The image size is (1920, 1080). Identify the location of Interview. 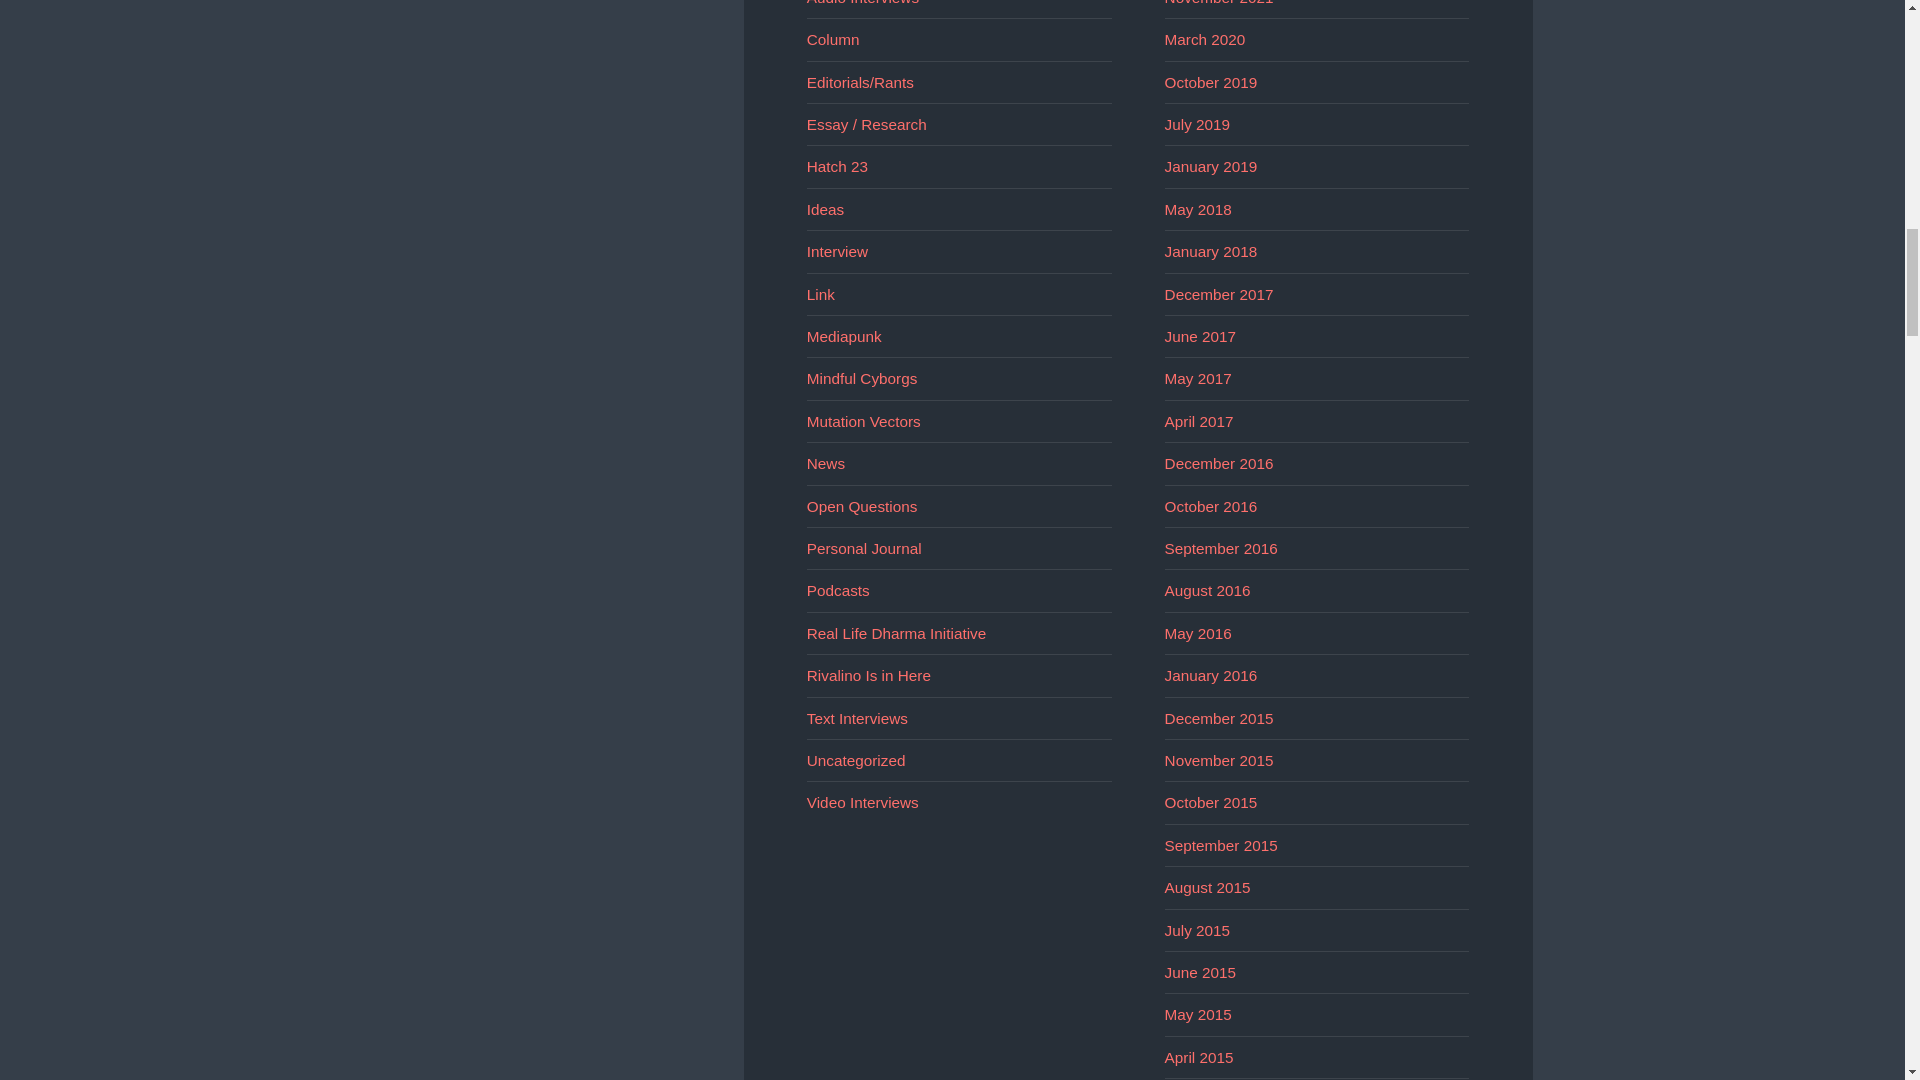
(836, 252).